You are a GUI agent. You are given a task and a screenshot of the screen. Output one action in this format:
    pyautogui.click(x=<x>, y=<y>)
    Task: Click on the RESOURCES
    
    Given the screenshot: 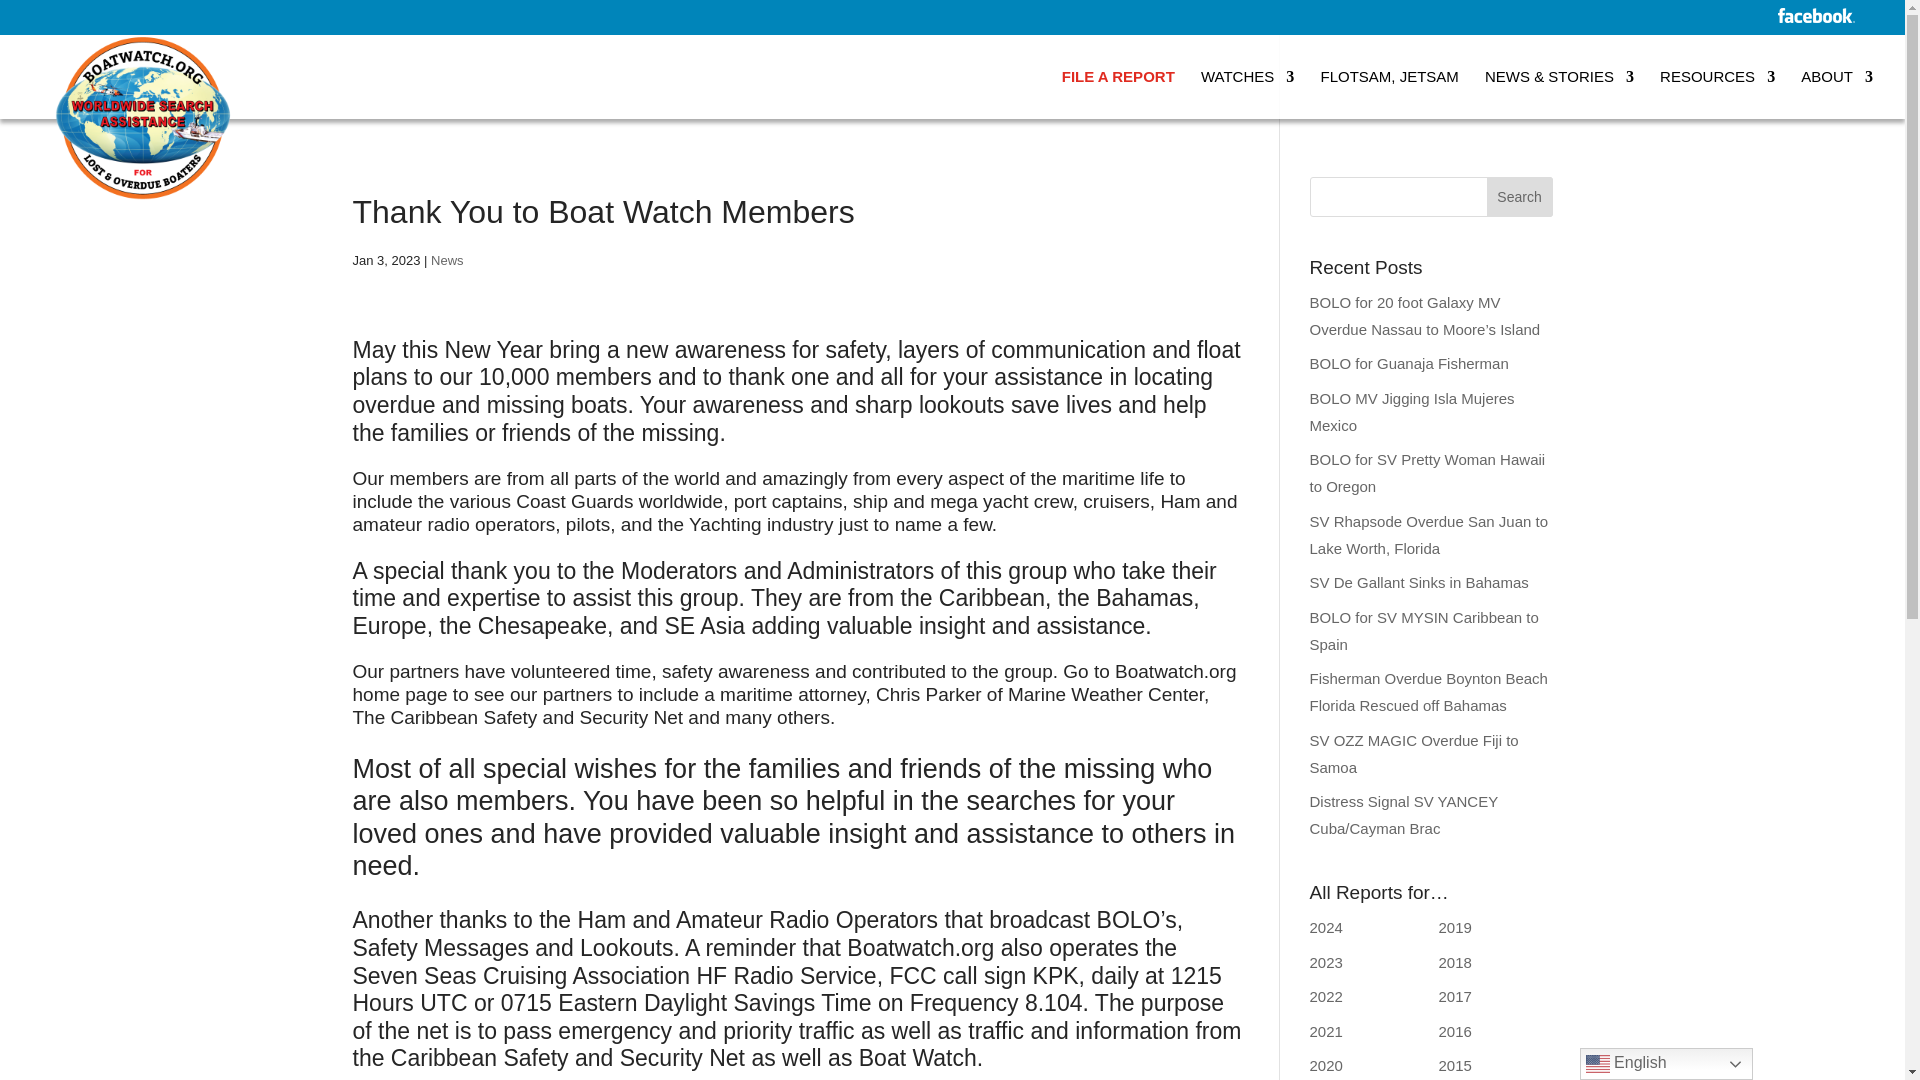 What is the action you would take?
    pyautogui.click(x=1717, y=94)
    